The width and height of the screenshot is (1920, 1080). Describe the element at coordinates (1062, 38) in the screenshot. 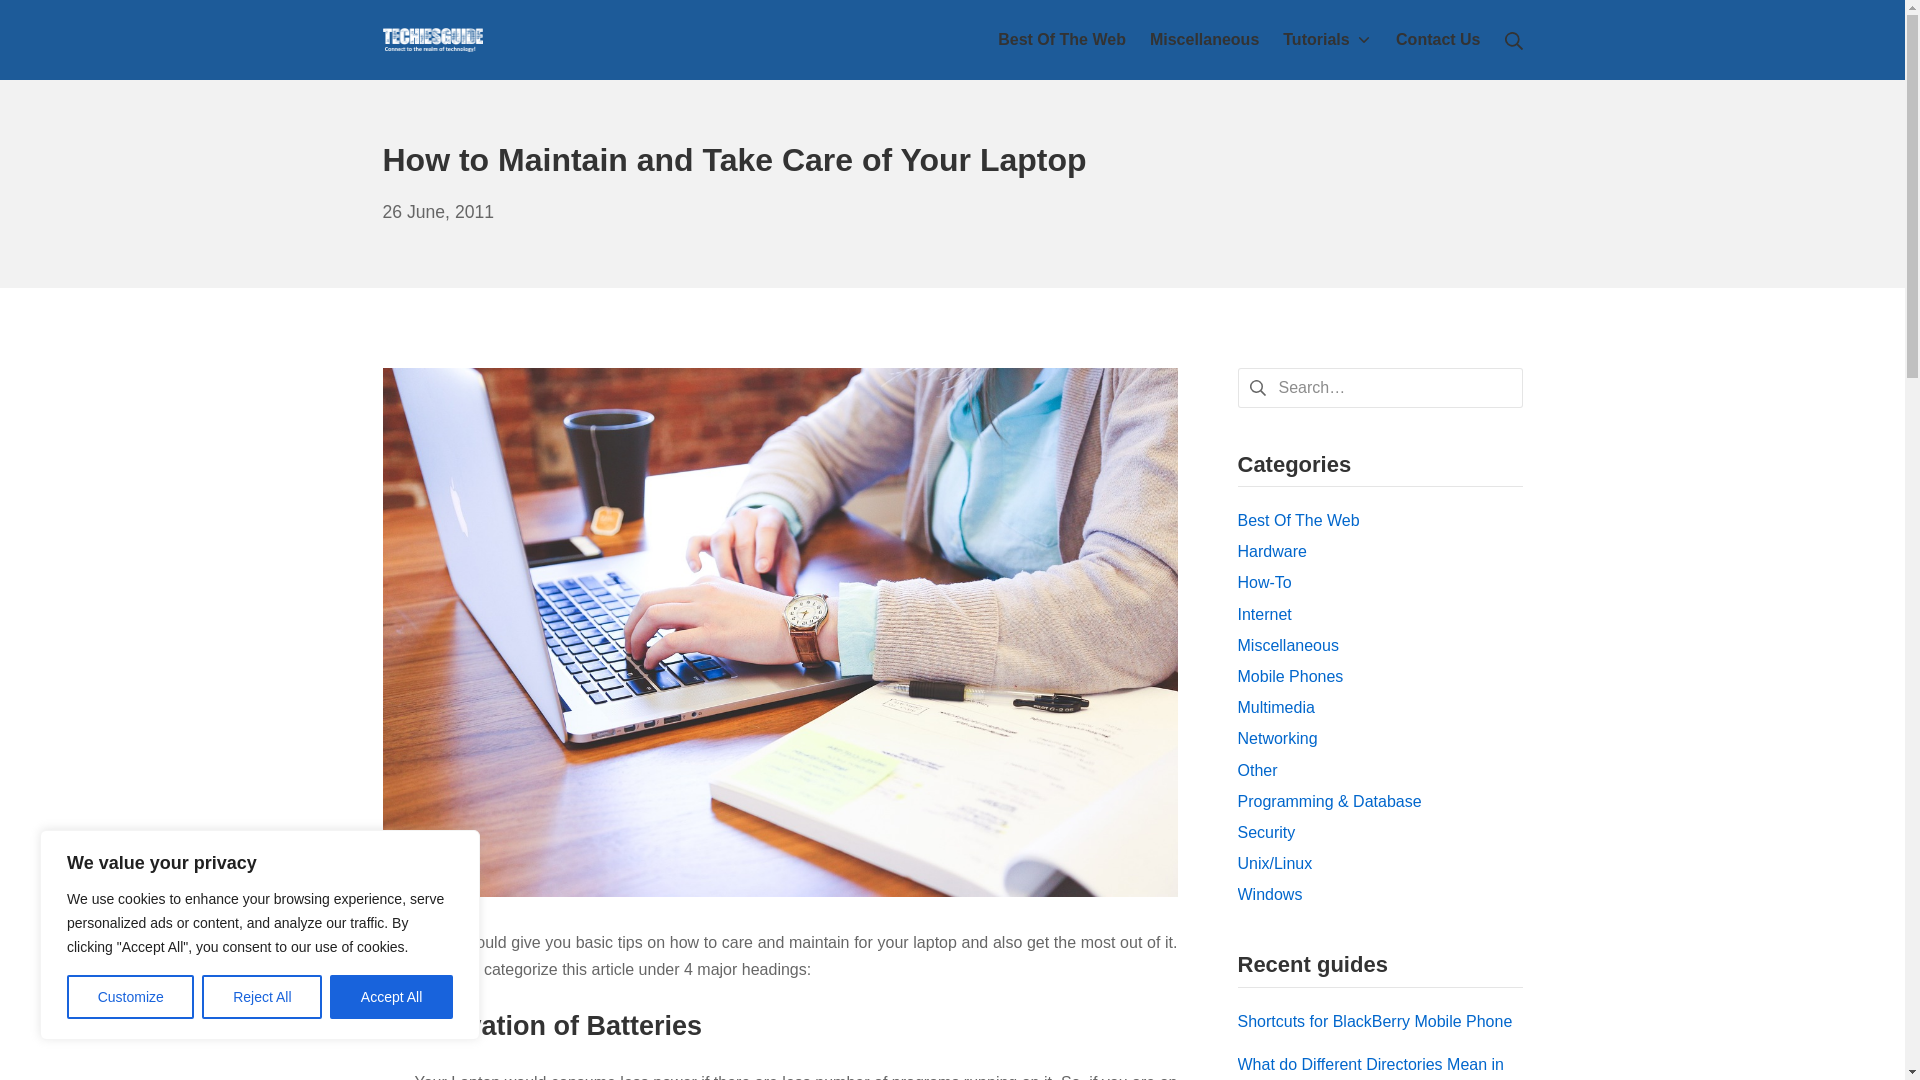

I see `Best Of The Web` at that location.